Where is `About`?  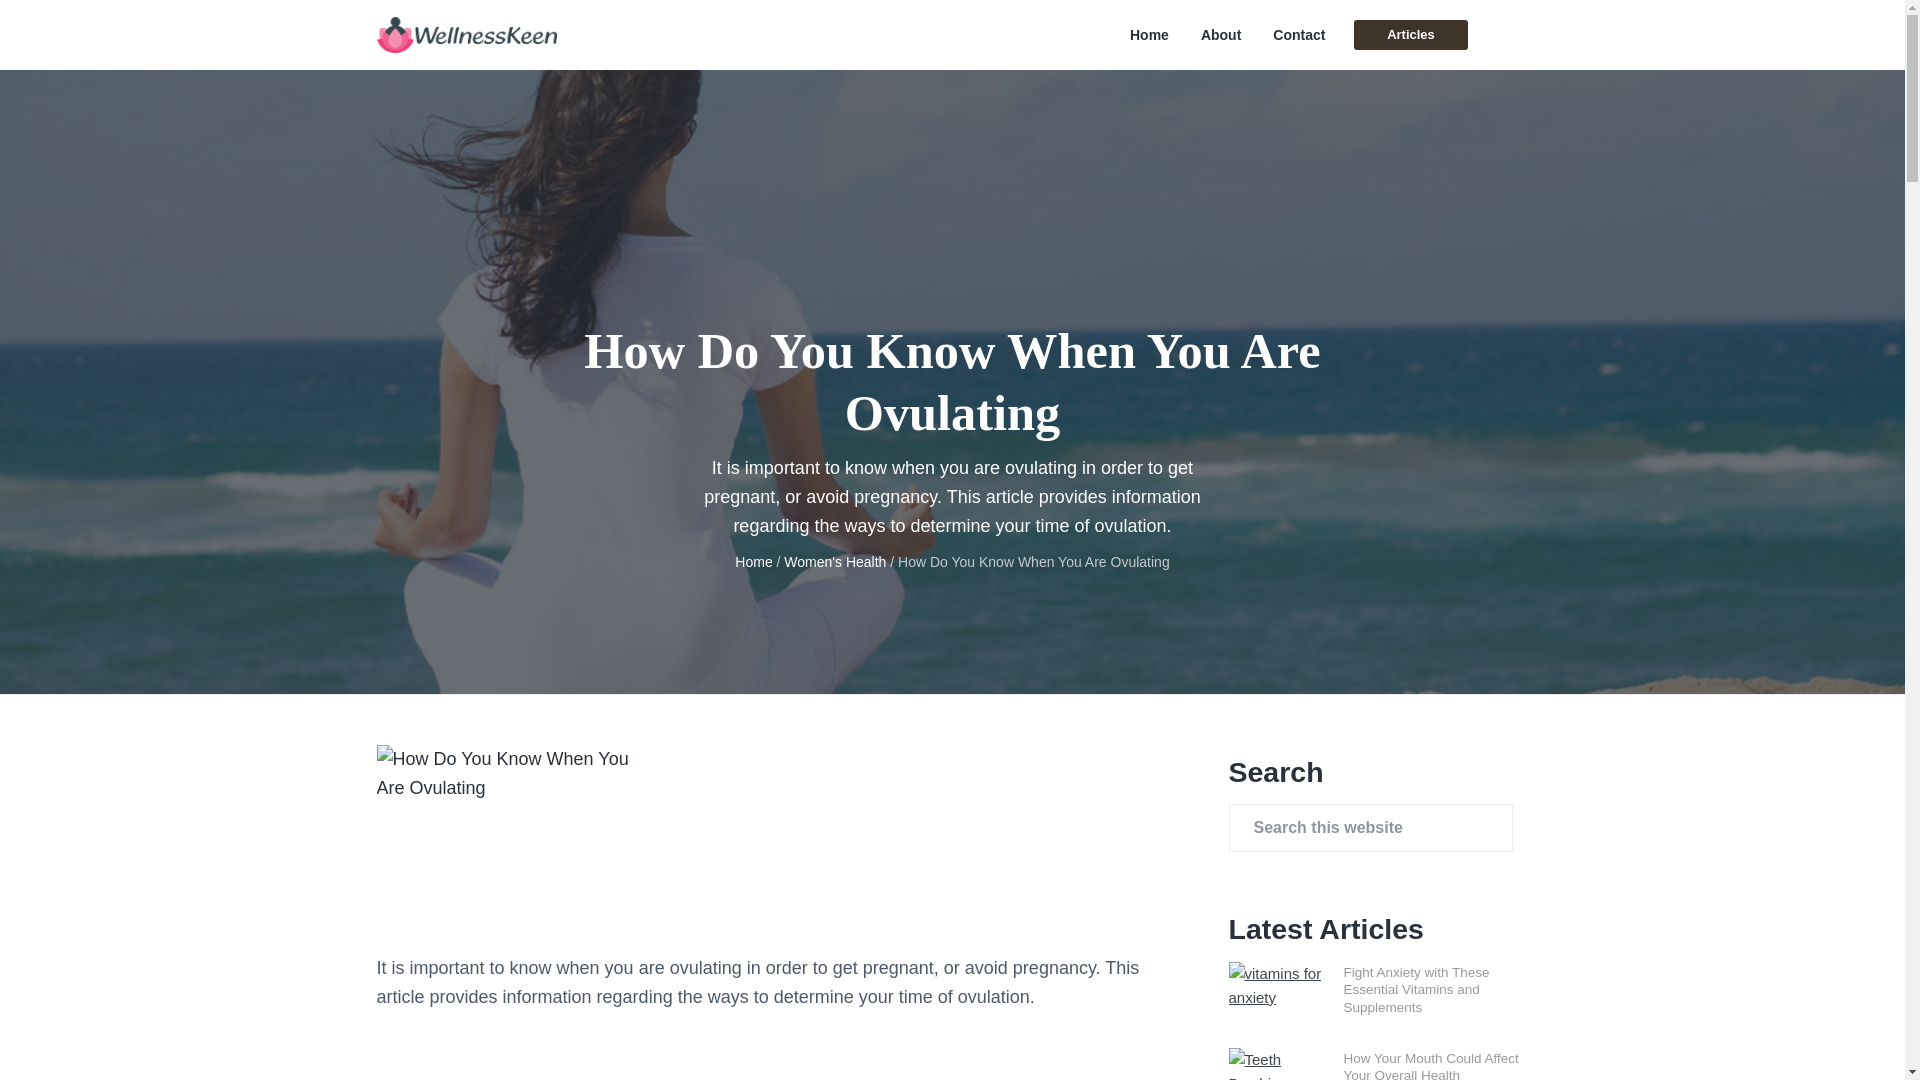 About is located at coordinates (1220, 35).